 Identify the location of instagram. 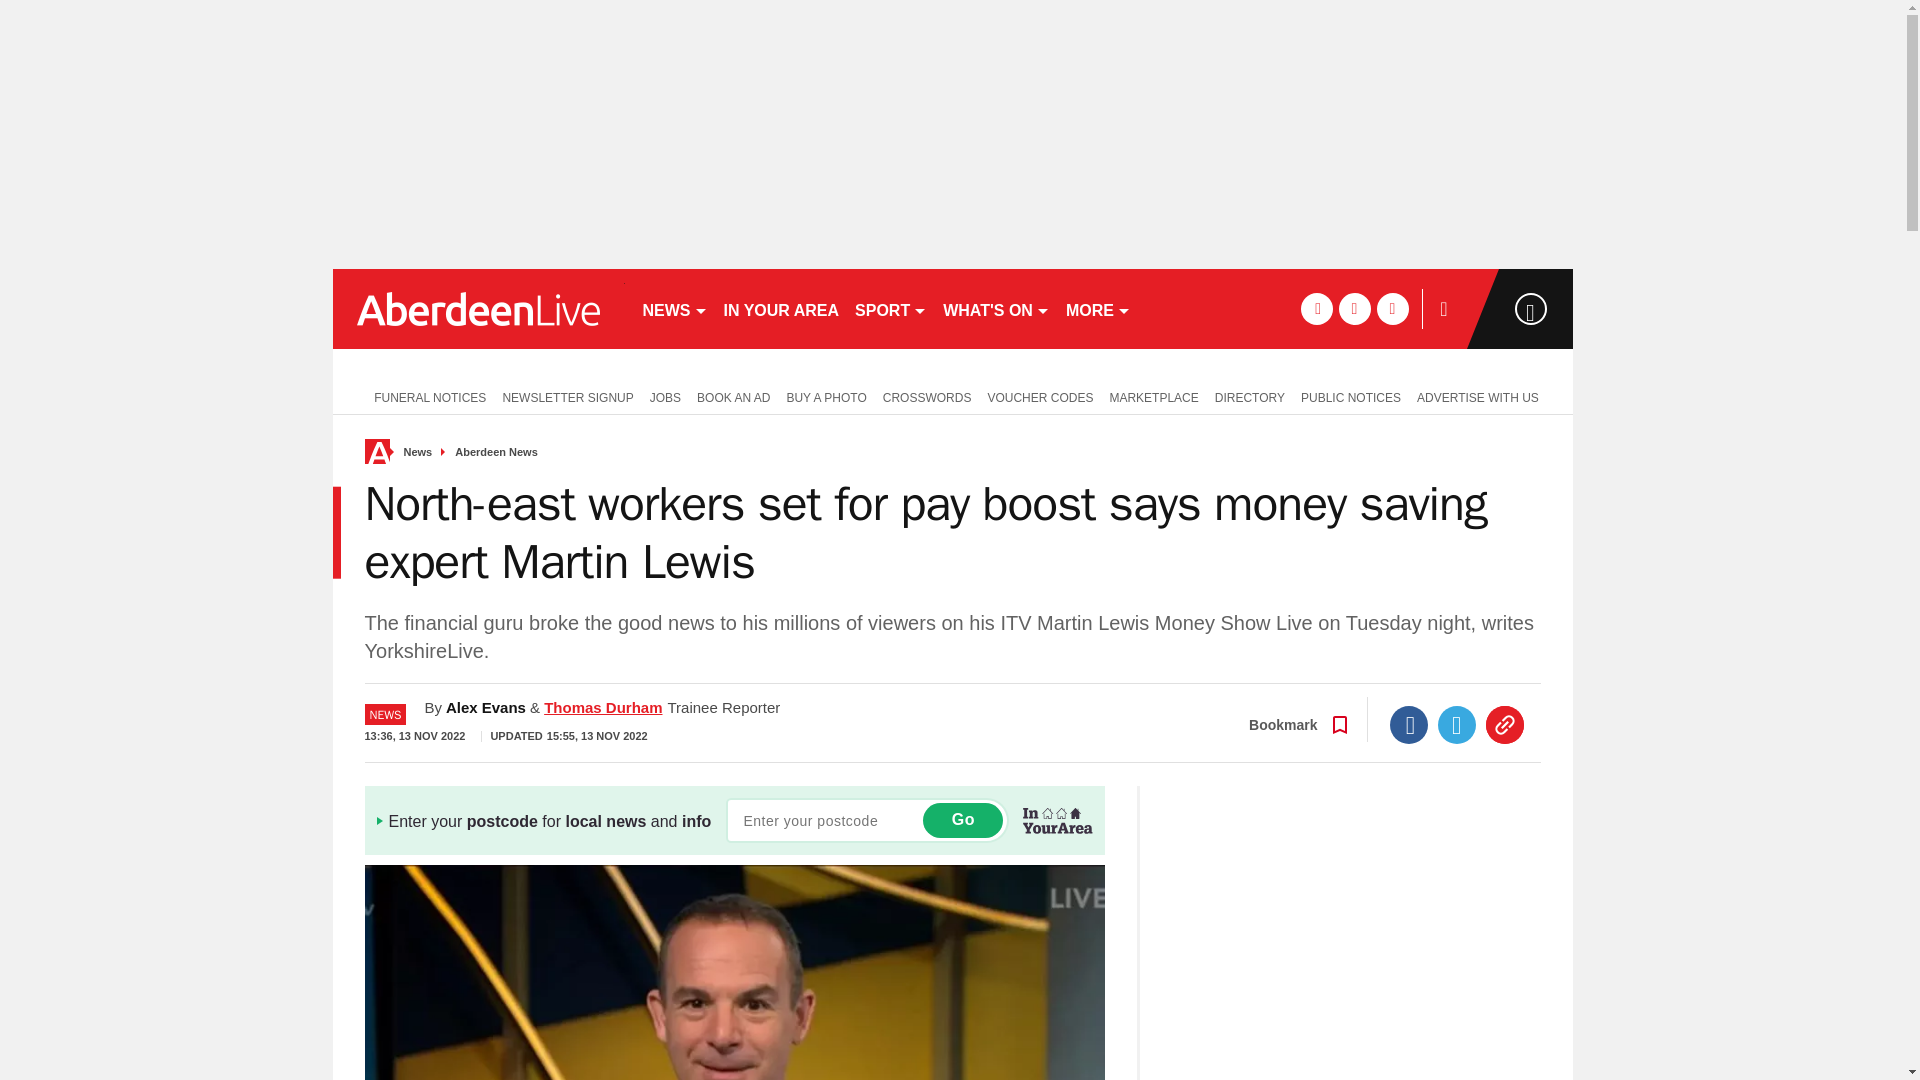
(1392, 308).